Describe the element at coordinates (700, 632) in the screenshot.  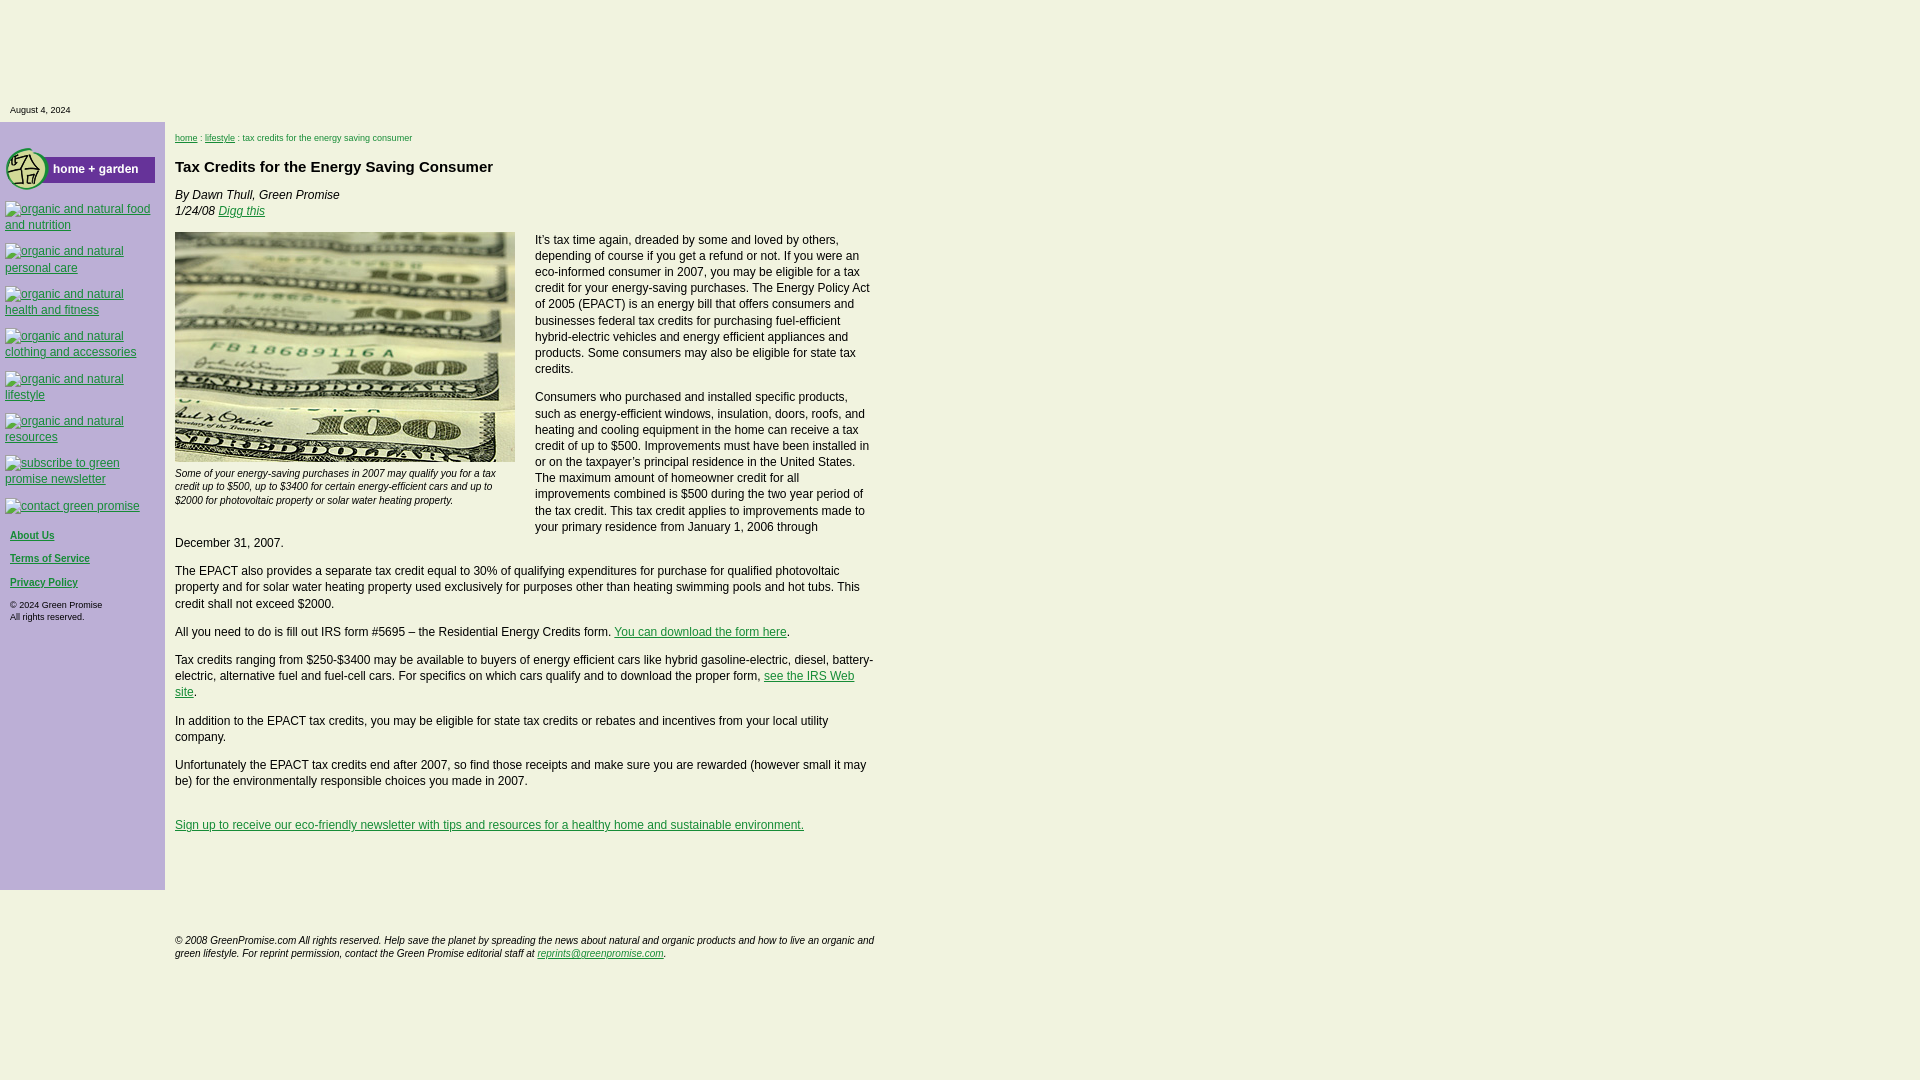
I see `You can download the form here` at that location.